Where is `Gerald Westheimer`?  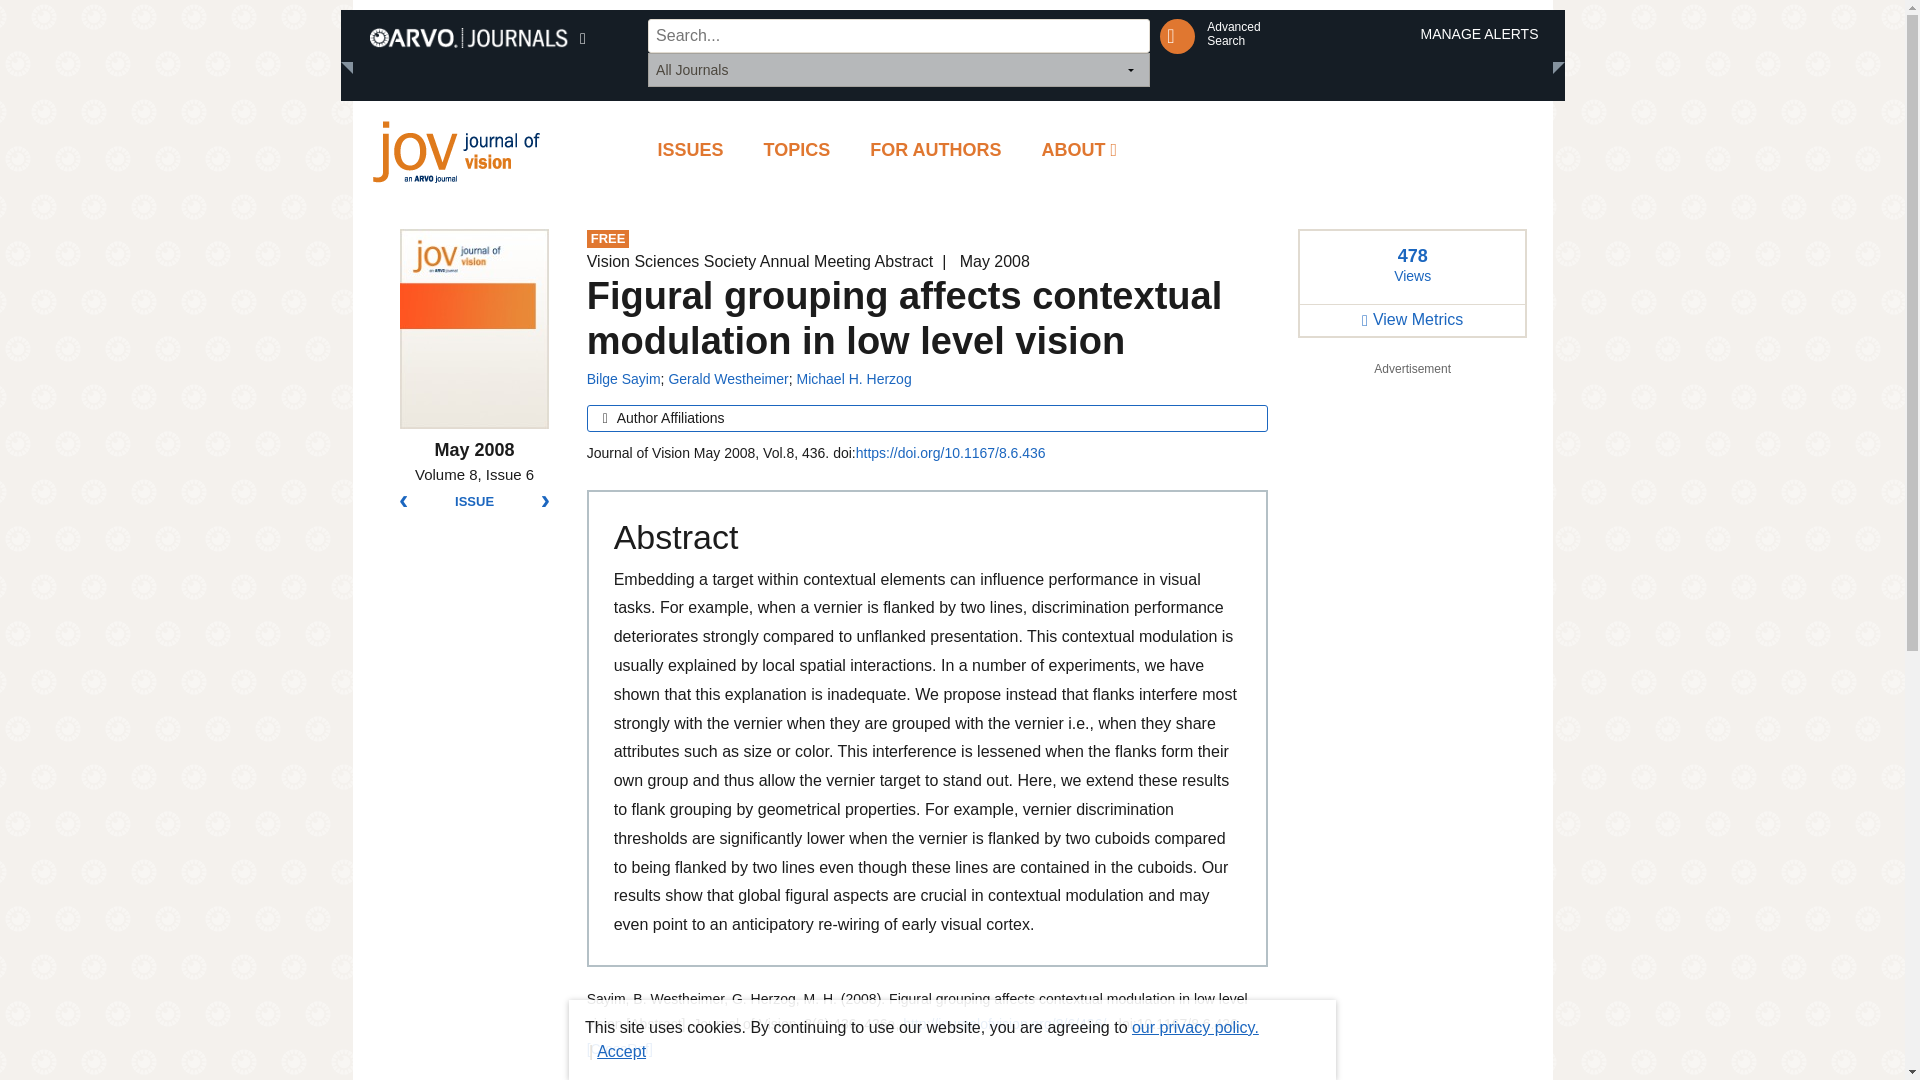
Gerald Westheimer is located at coordinates (690, 150).